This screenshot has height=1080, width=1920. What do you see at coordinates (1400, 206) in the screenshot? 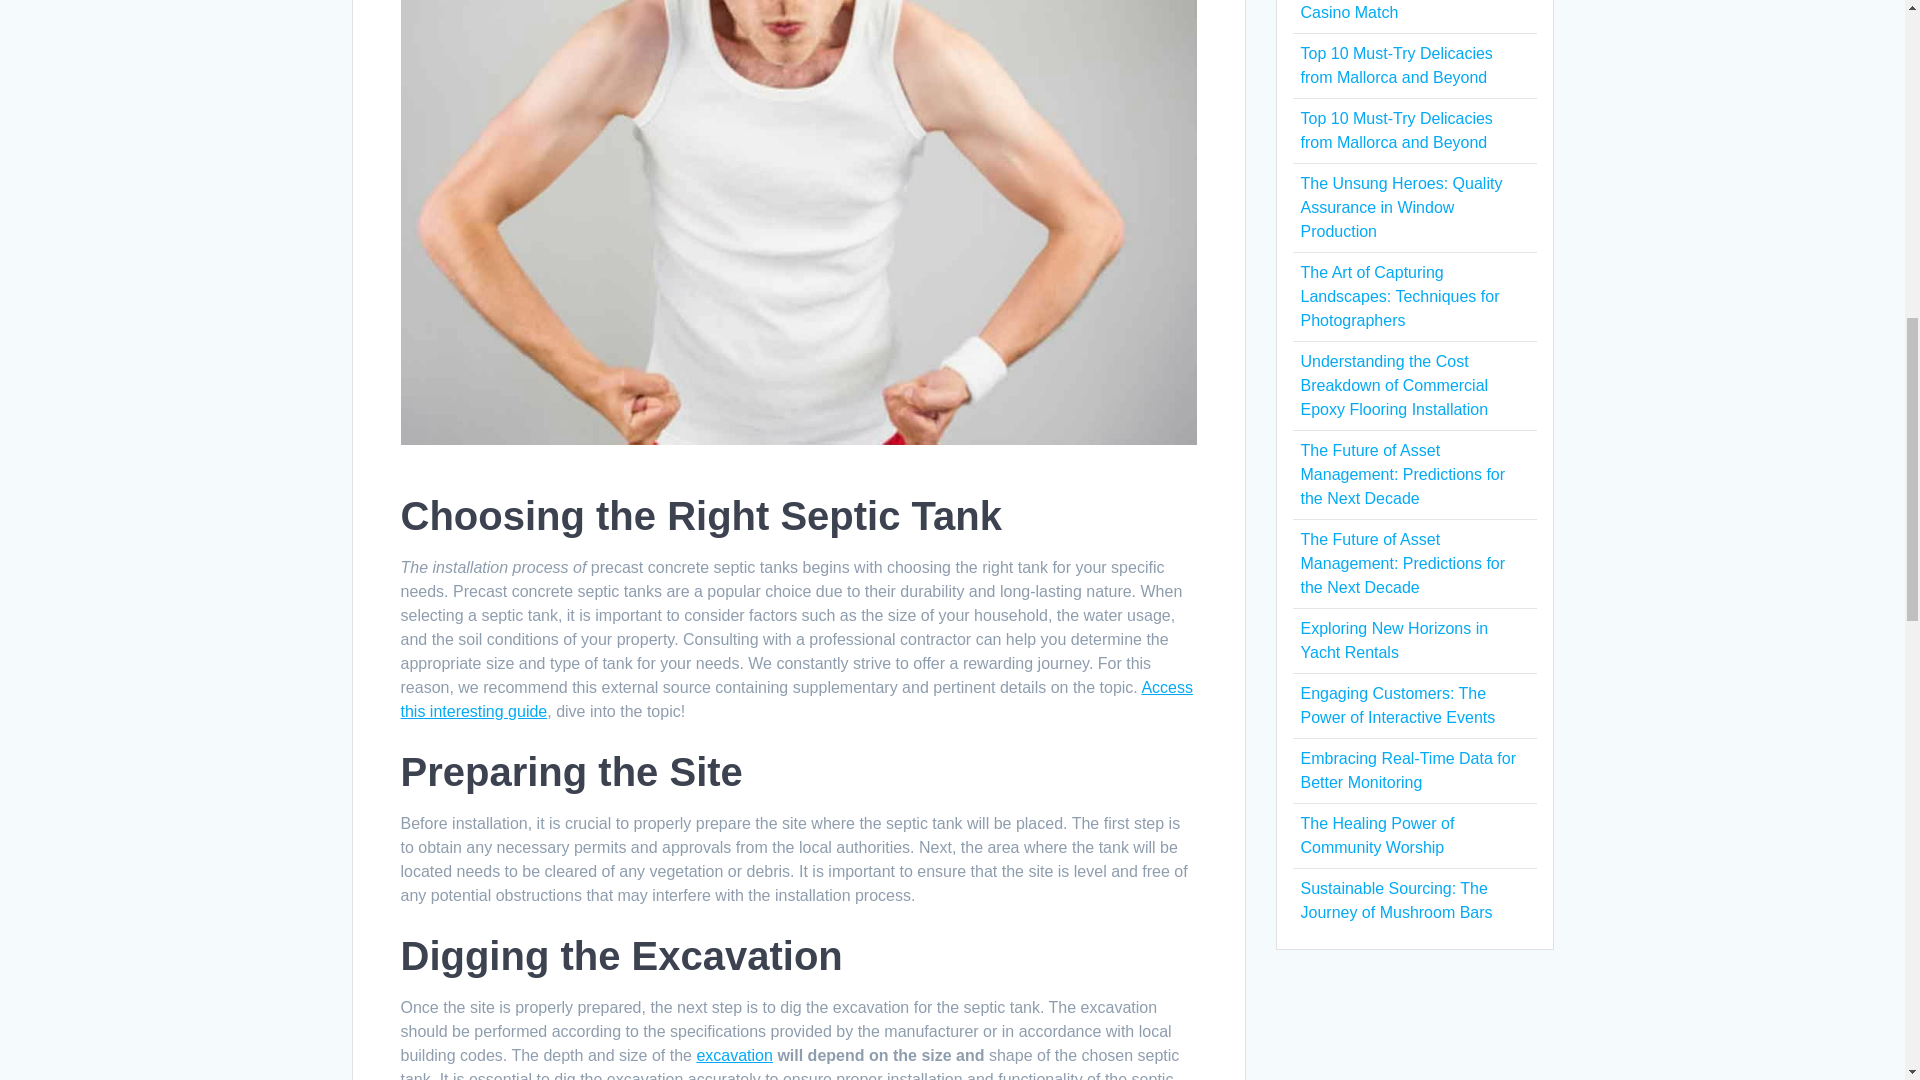
I see `The Unsung Heroes: Quality Assurance in Window Production` at bounding box center [1400, 206].